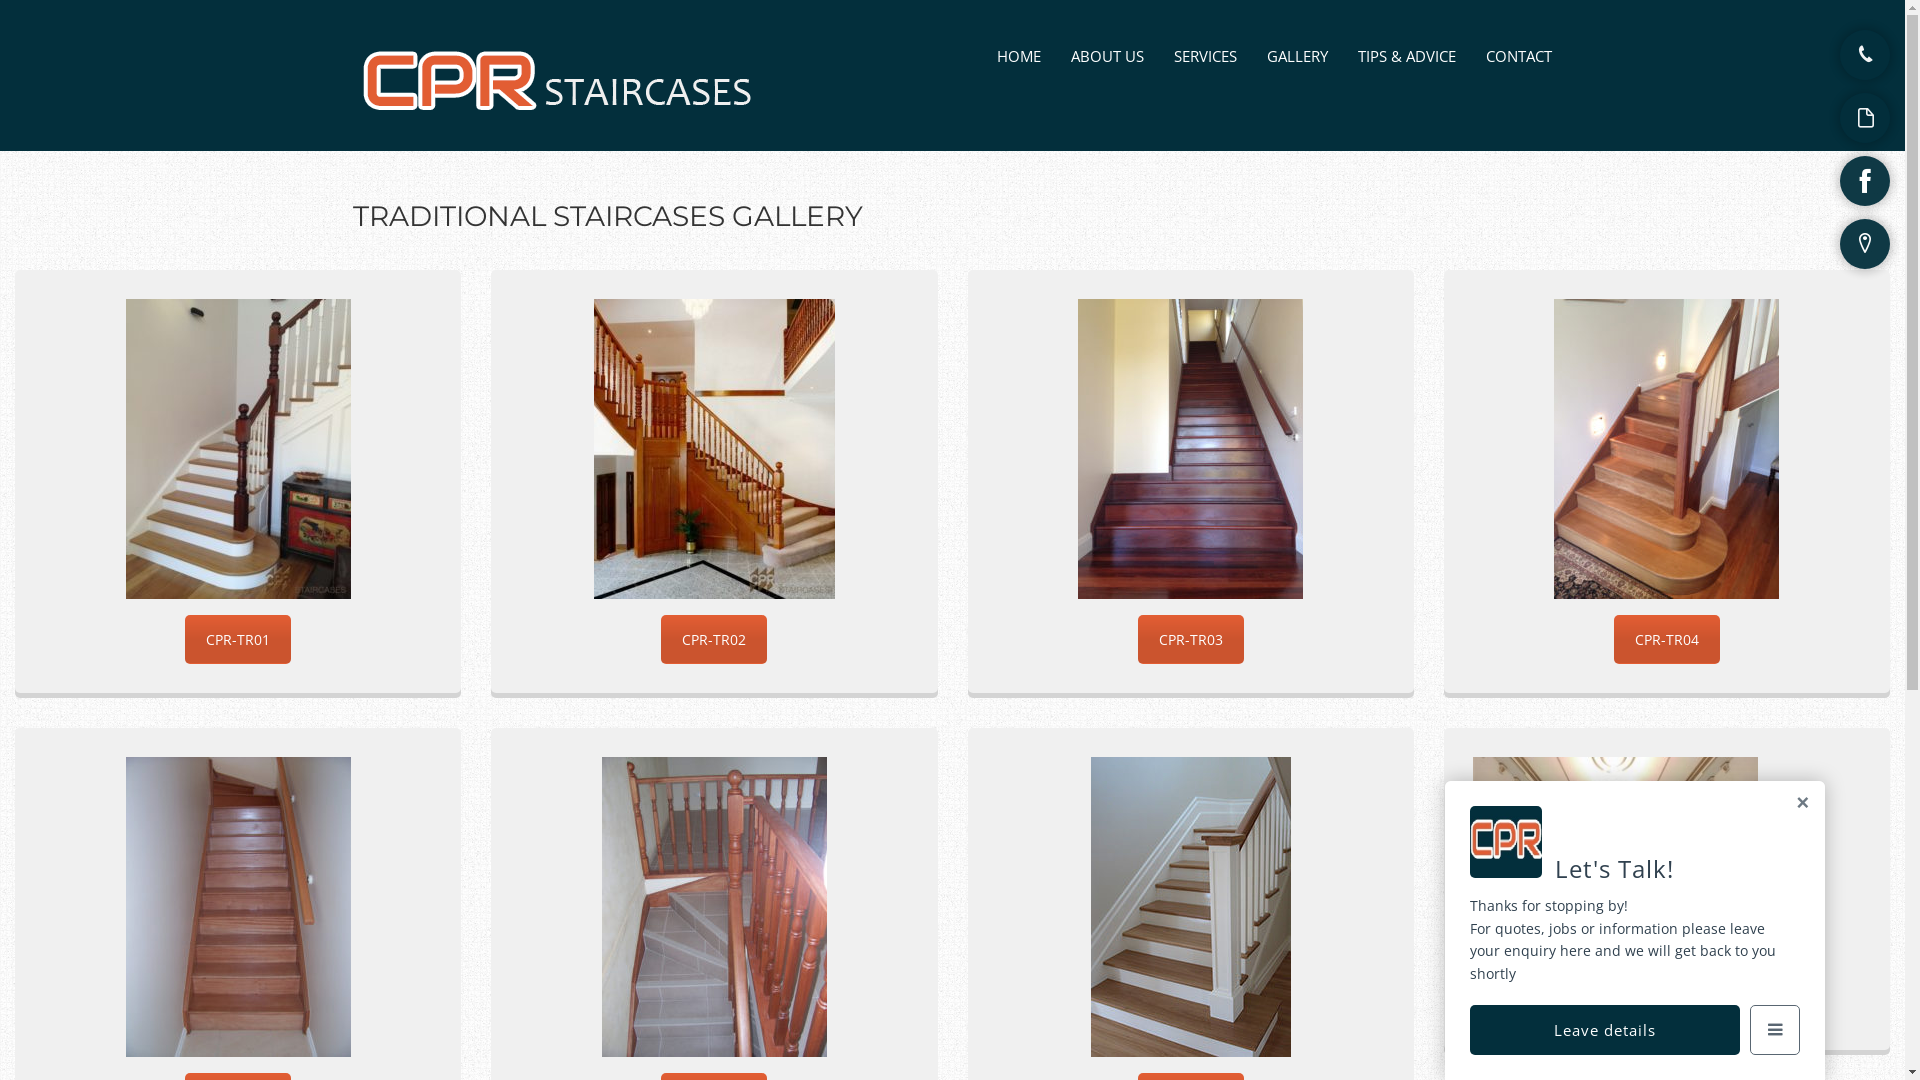 Image resolution: width=1920 pixels, height=1080 pixels. Describe the element at coordinates (562, 116) in the screenshot. I see `CPR Staircases` at that location.